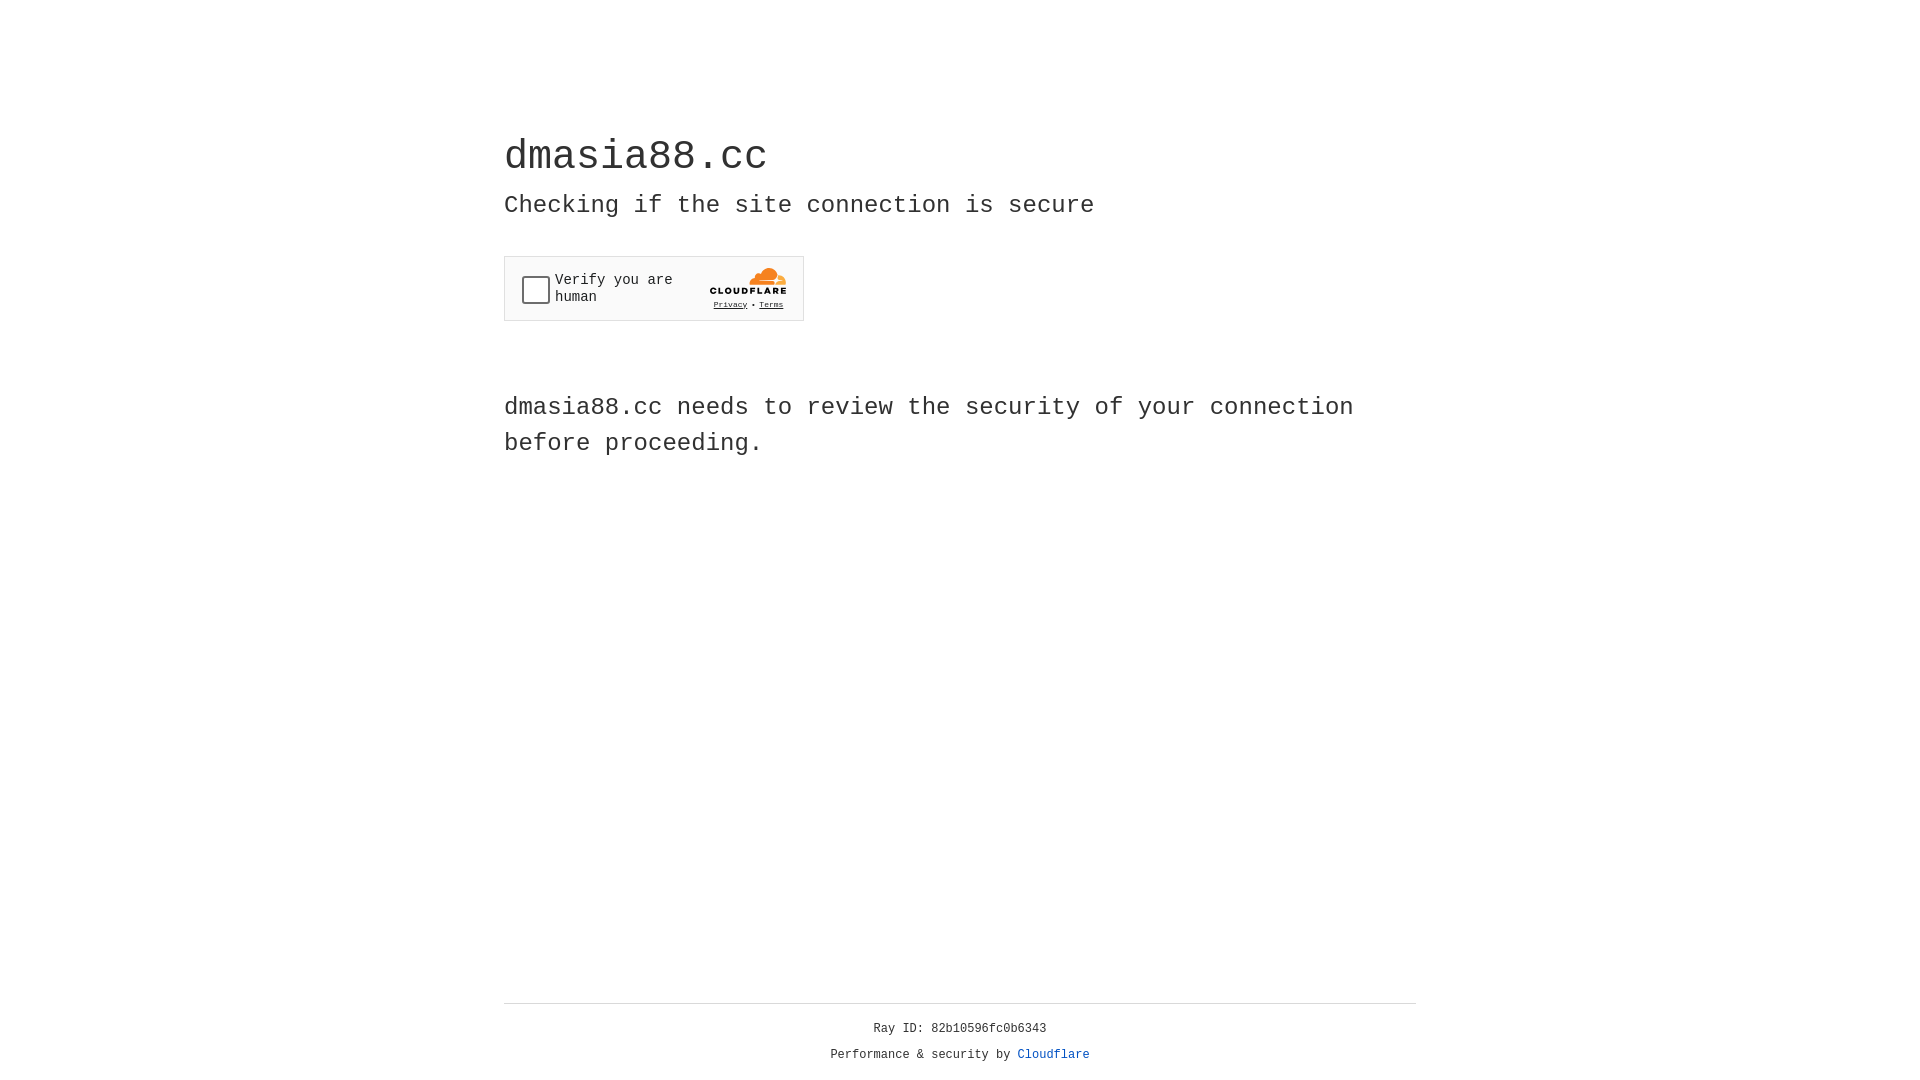 The width and height of the screenshot is (1920, 1080). What do you see at coordinates (1054, 1055) in the screenshot?
I see `Cloudflare` at bounding box center [1054, 1055].